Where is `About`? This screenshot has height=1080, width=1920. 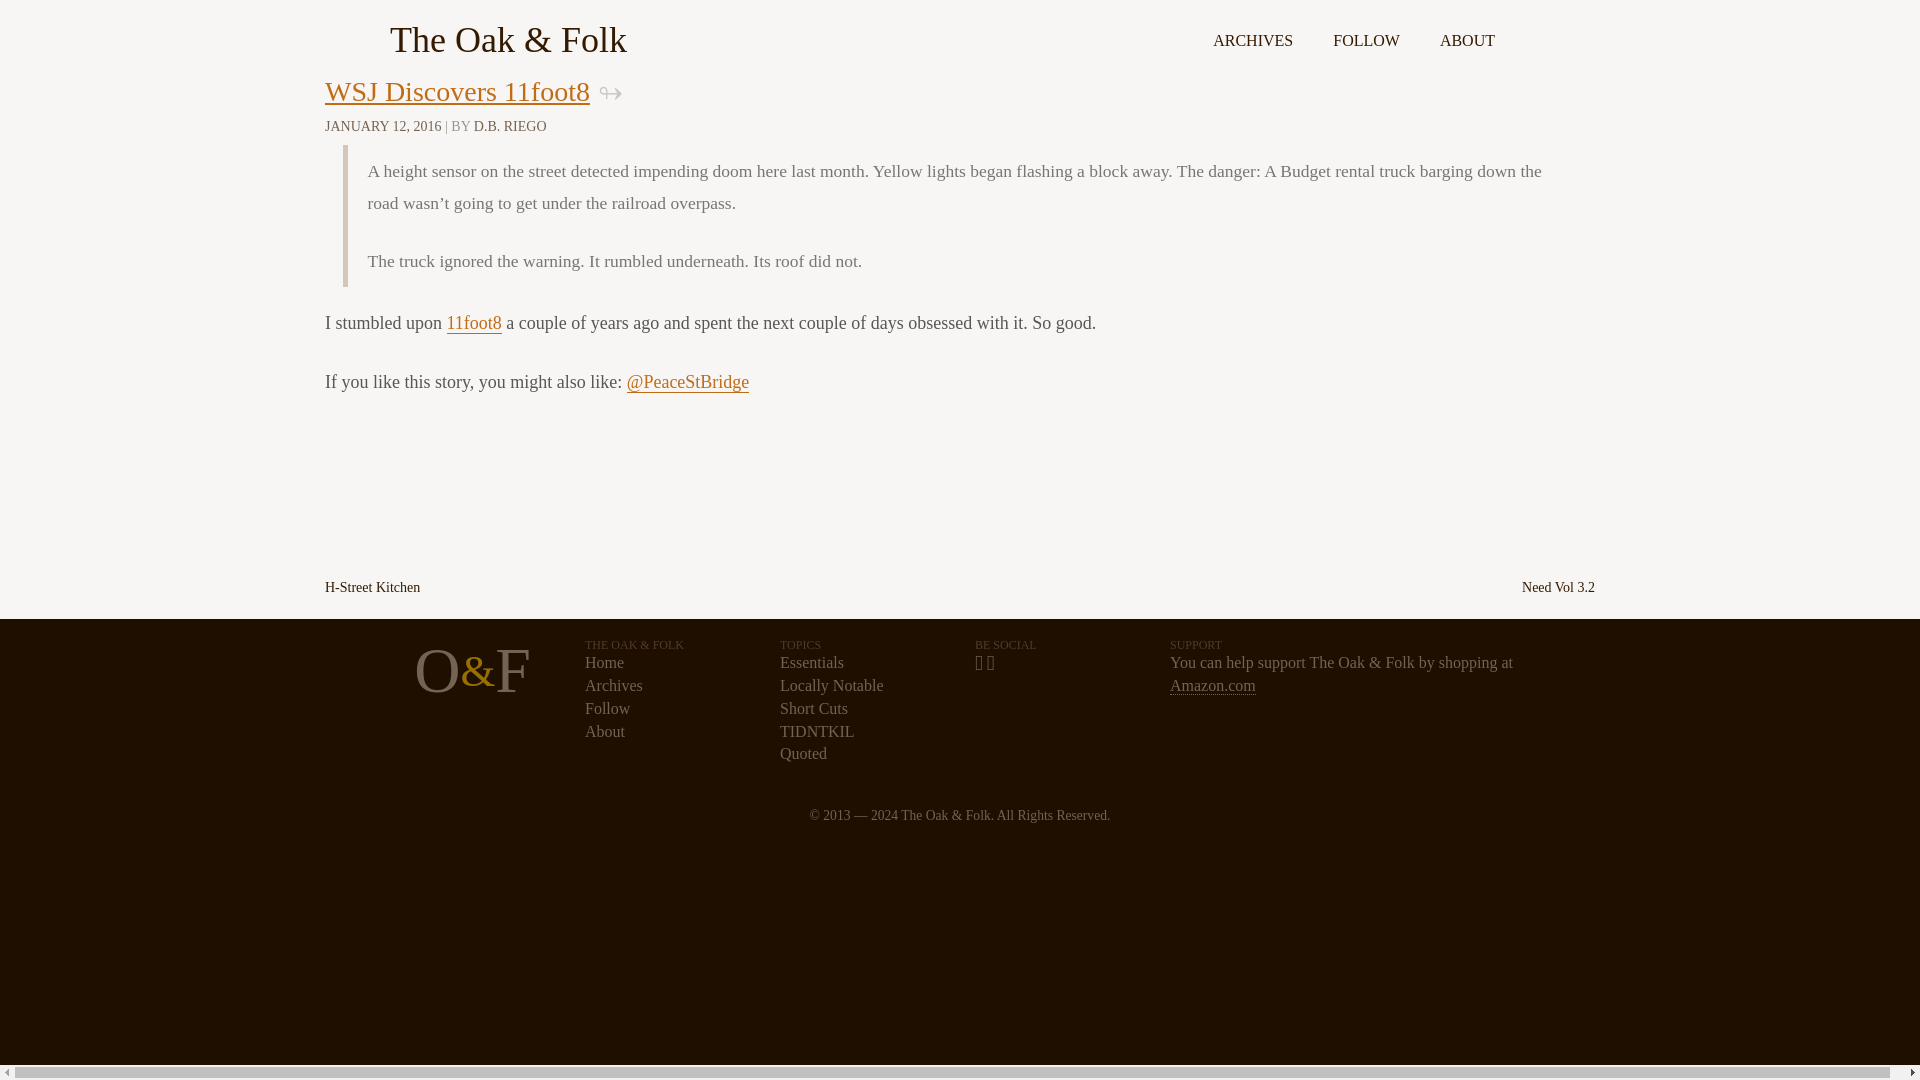
About is located at coordinates (605, 731).